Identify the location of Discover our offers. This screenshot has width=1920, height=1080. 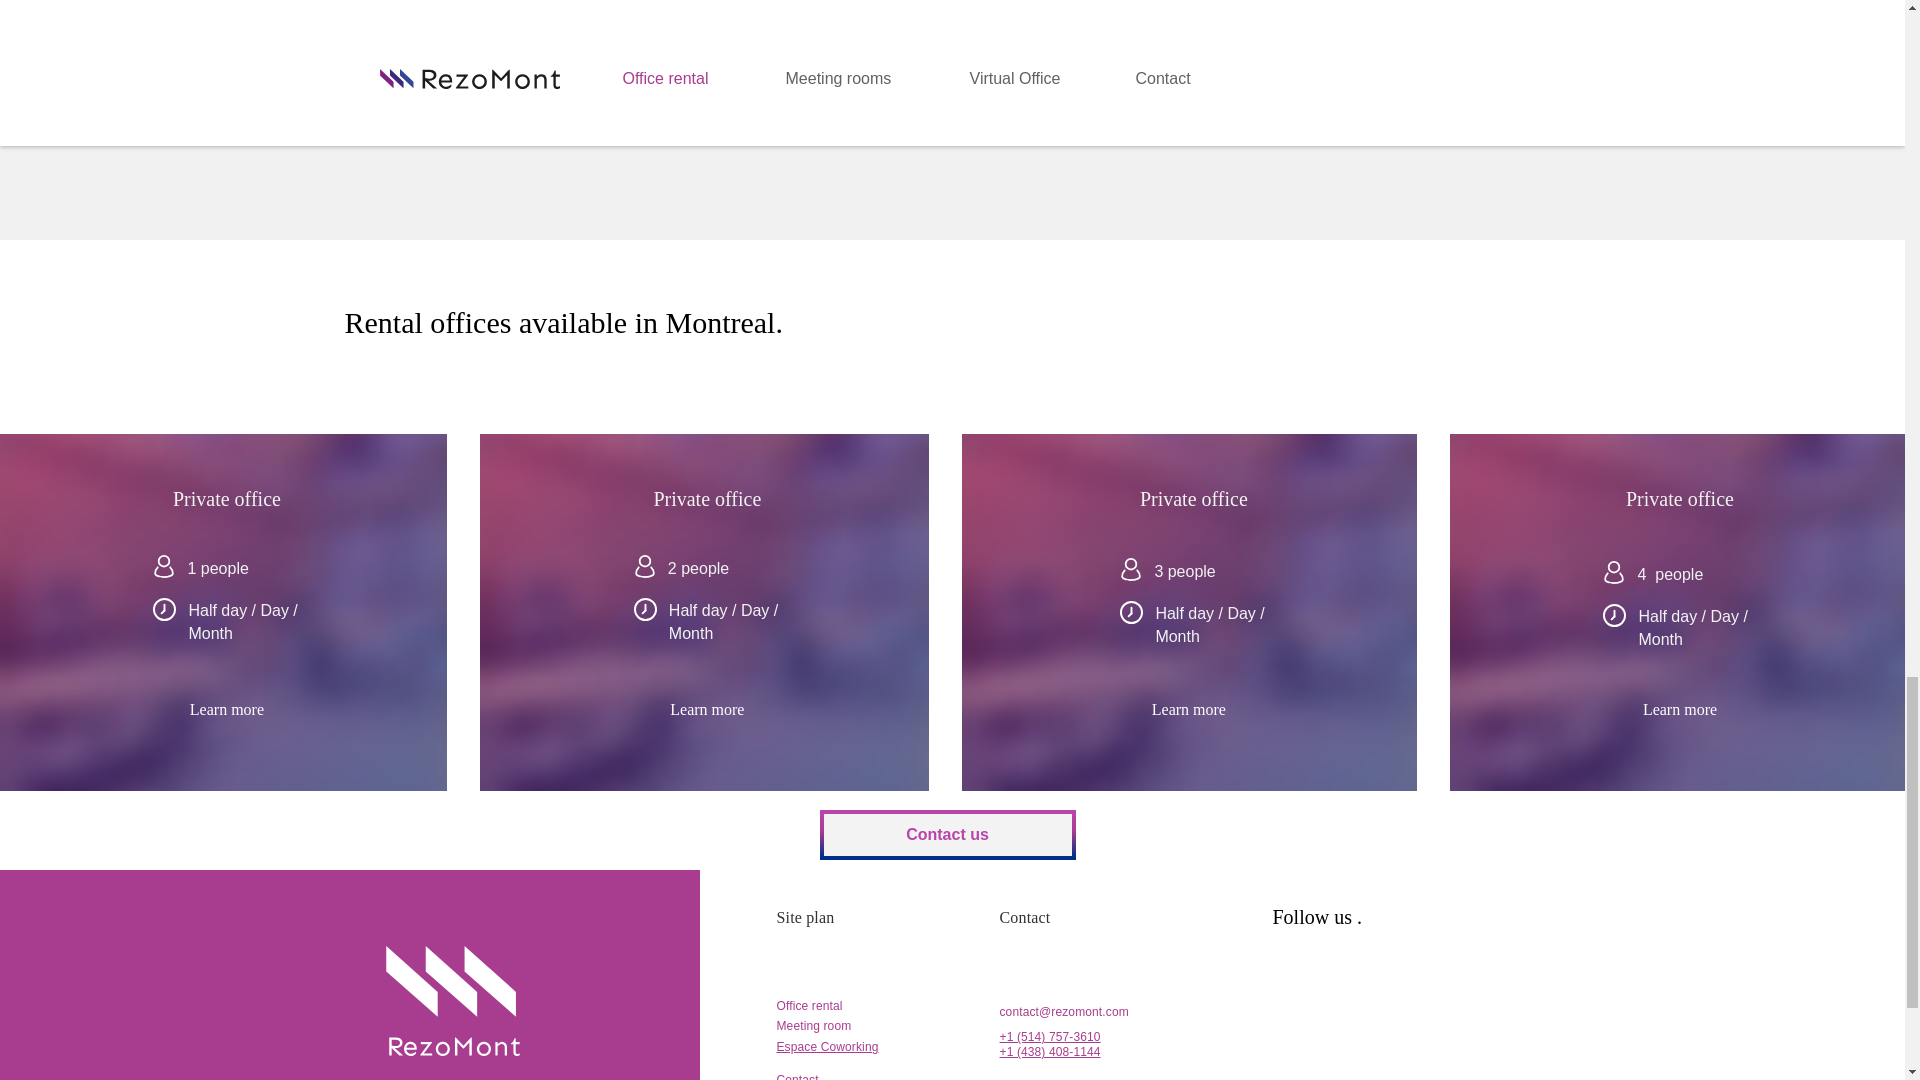
(934, 48).